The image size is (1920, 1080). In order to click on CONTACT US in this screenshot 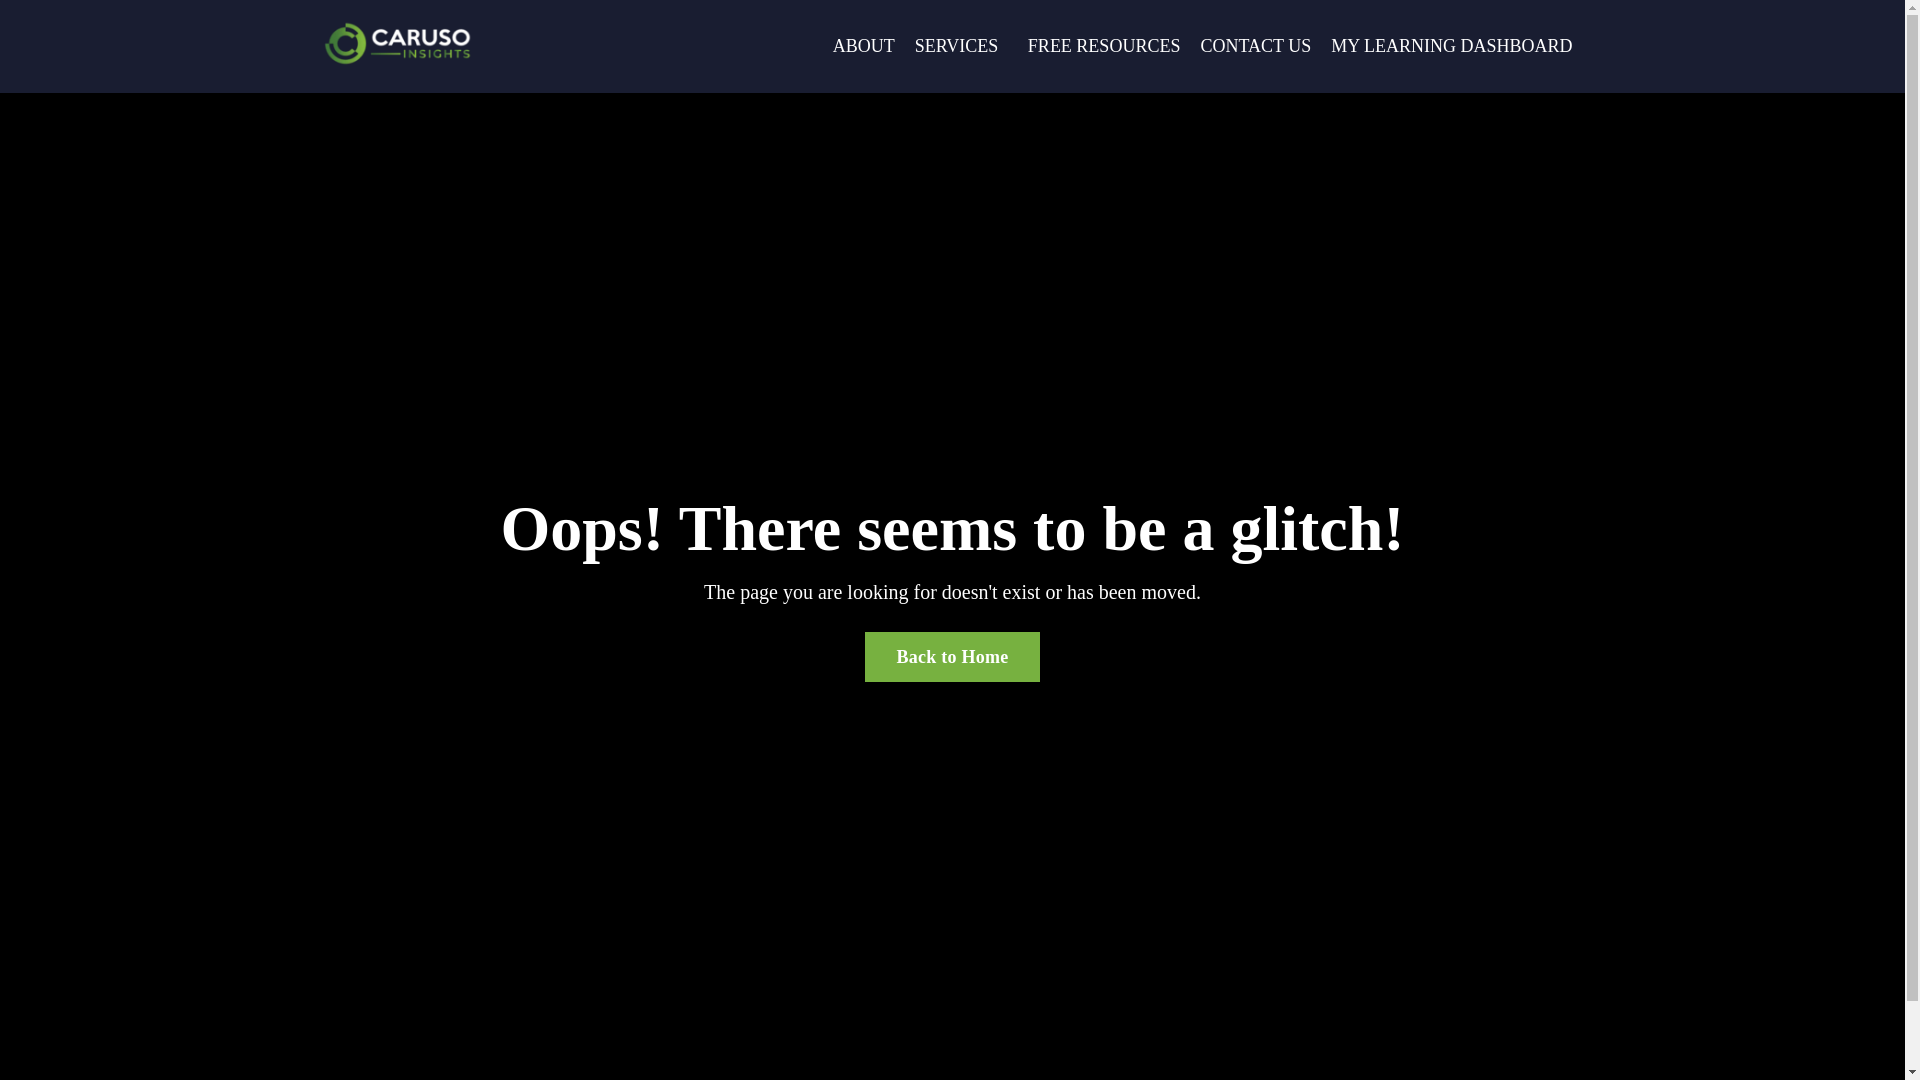, I will do `click(1256, 46)`.